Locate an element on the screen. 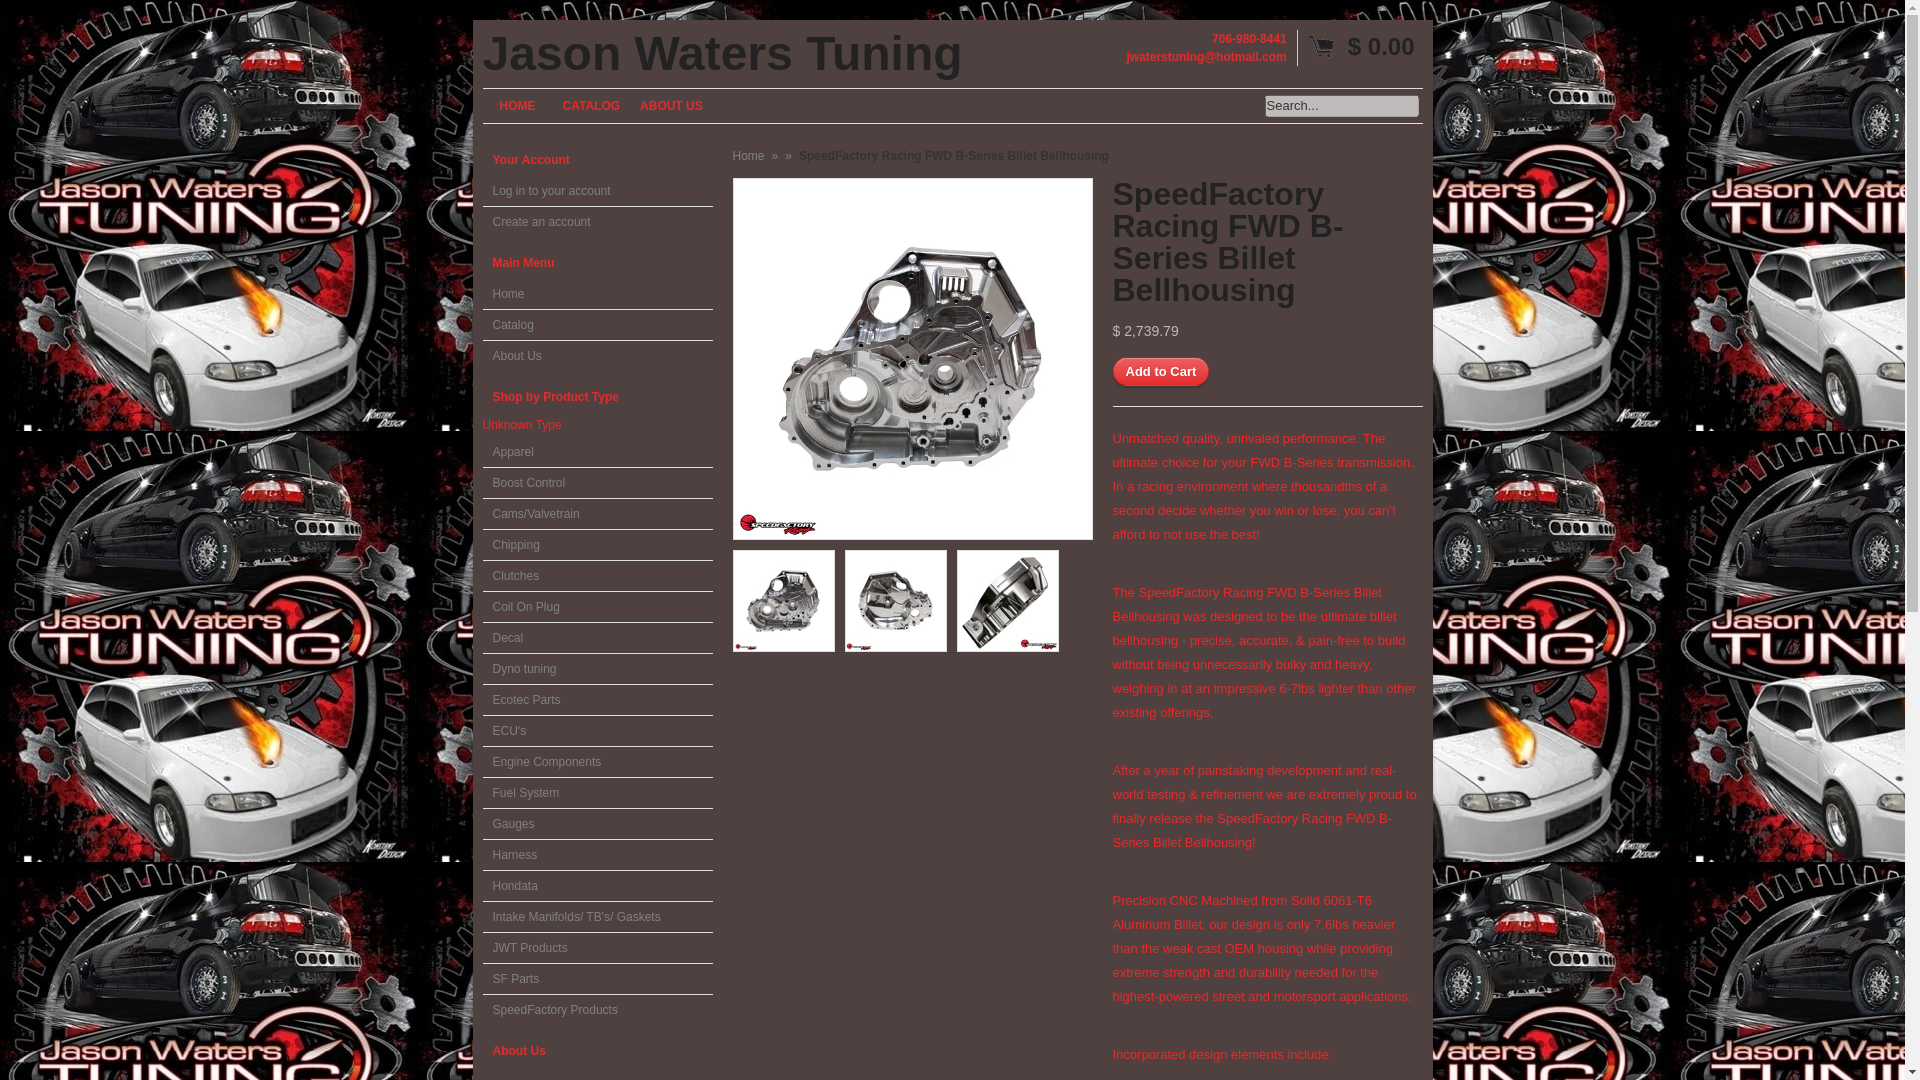 The width and height of the screenshot is (1920, 1080). Chipping is located at coordinates (596, 545).